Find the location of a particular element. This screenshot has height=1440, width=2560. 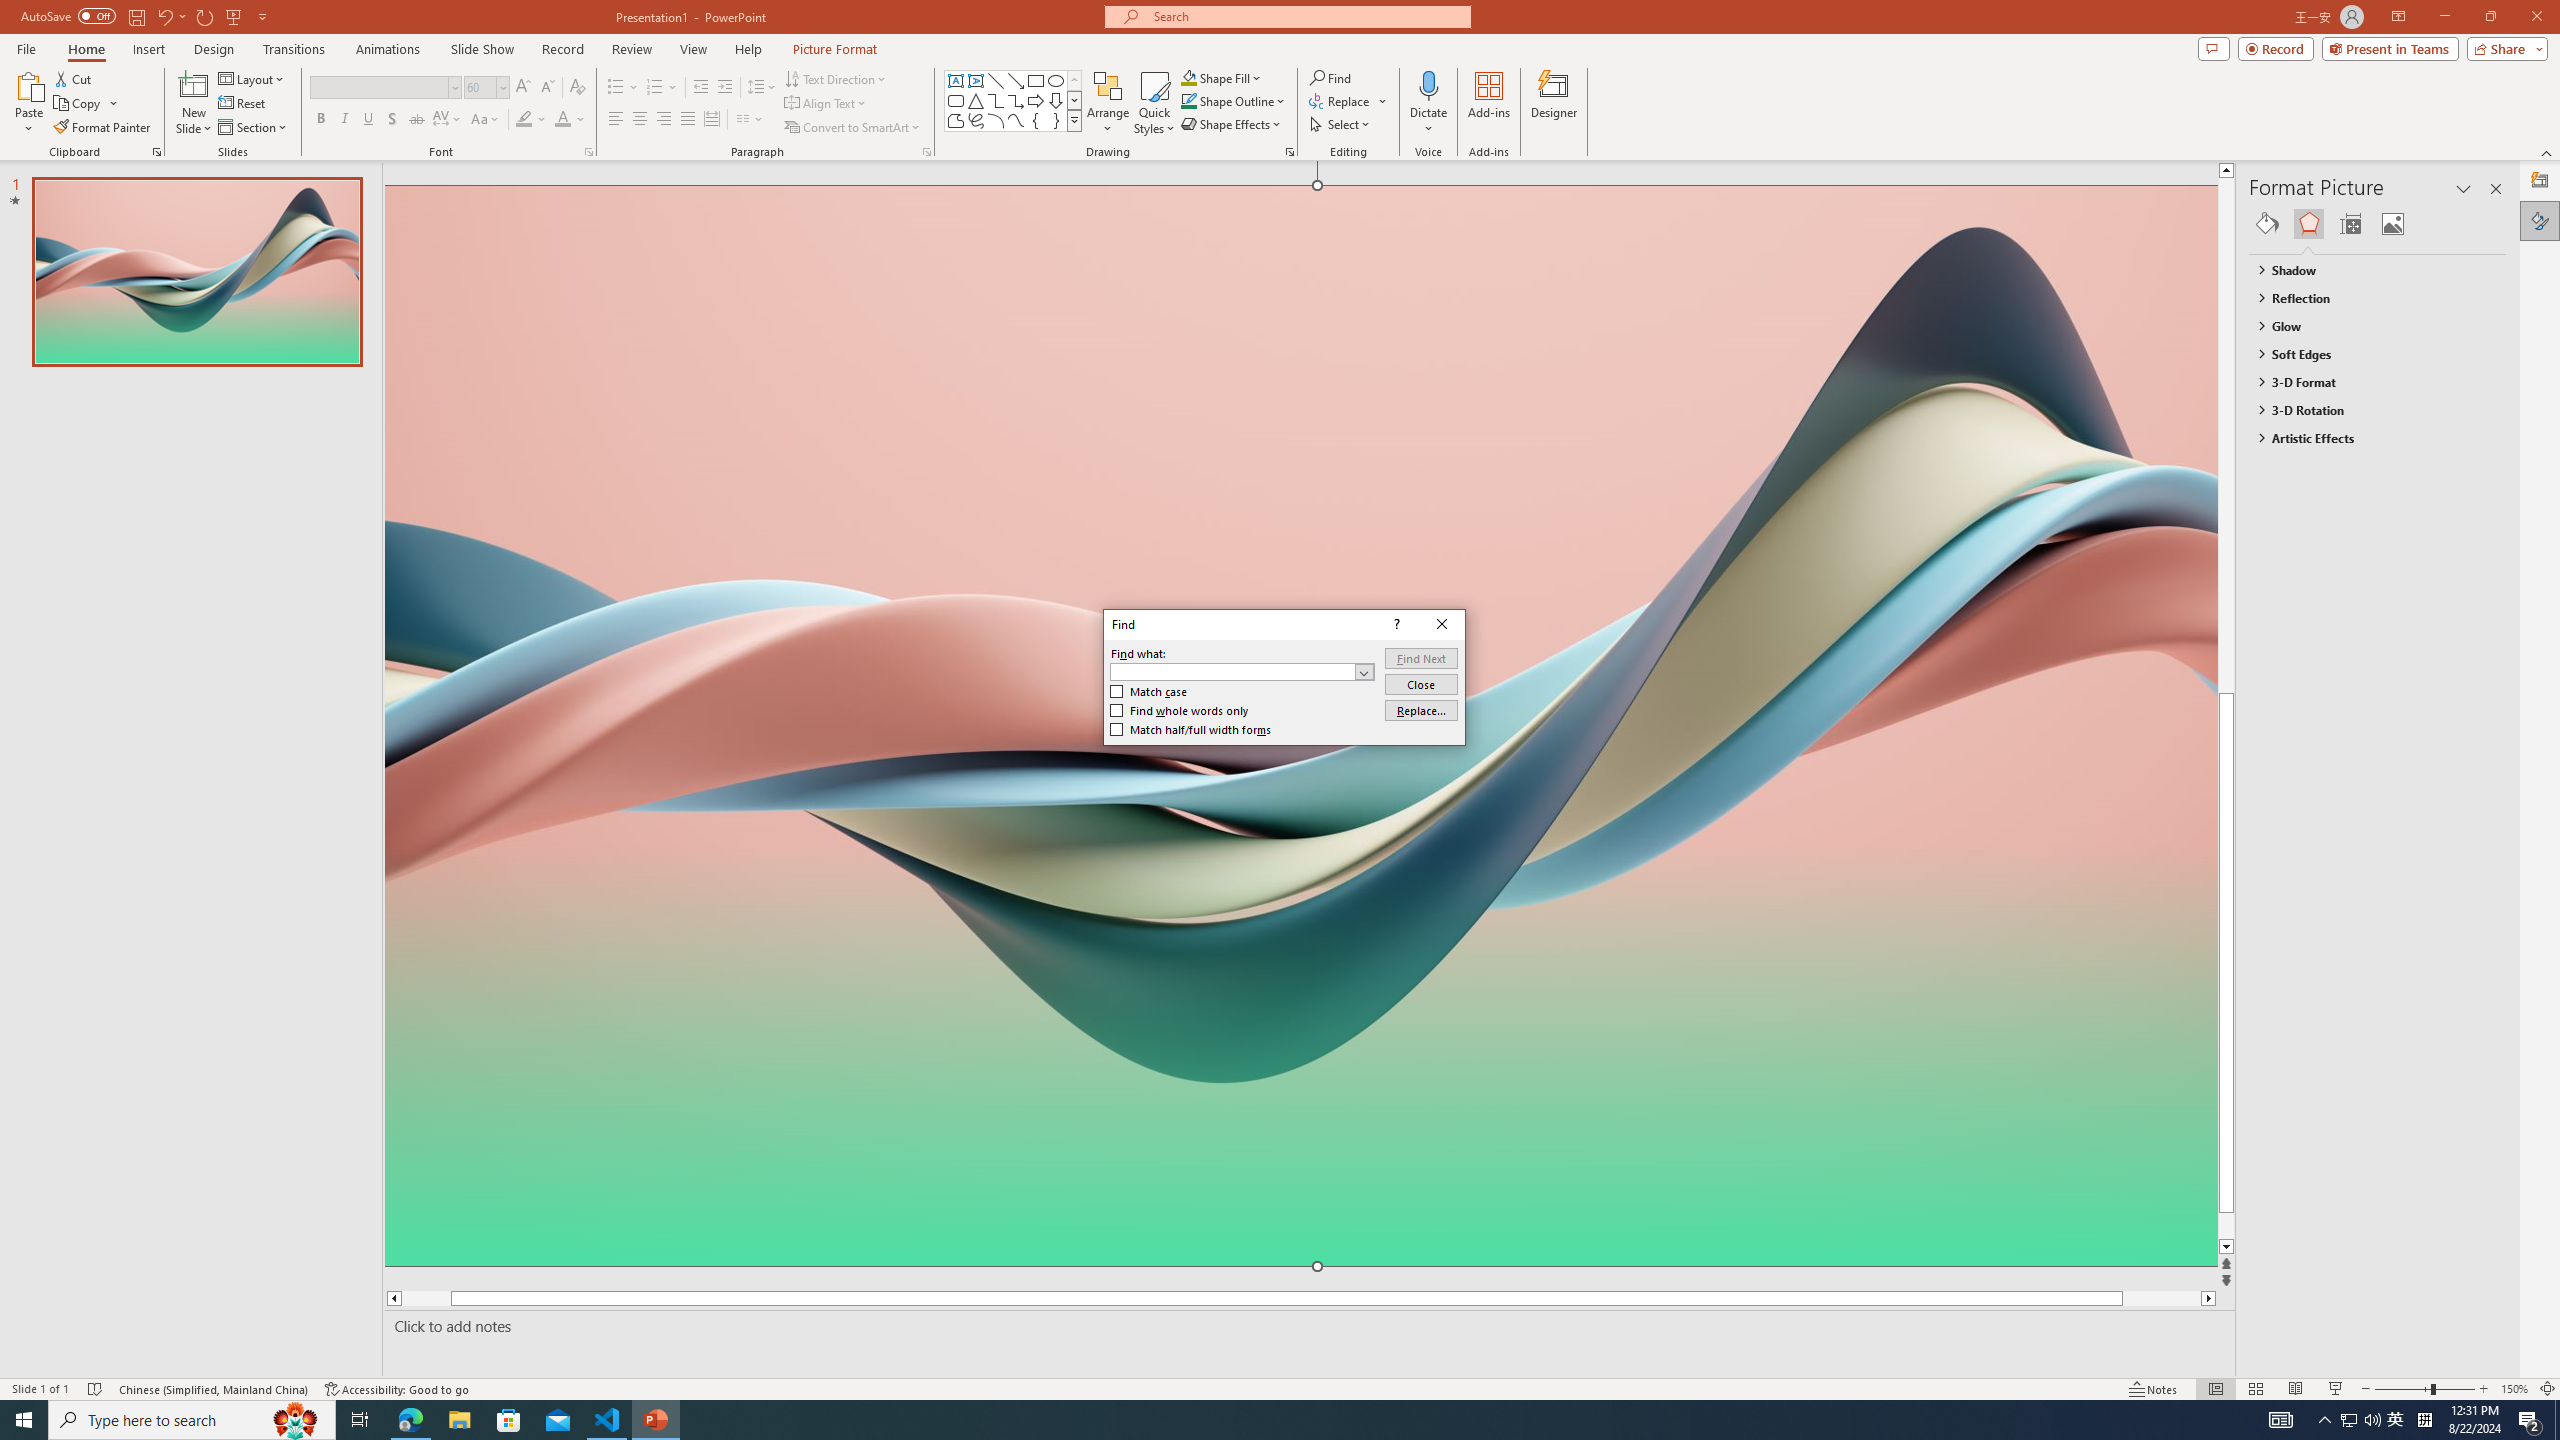

Columns is located at coordinates (750, 120).